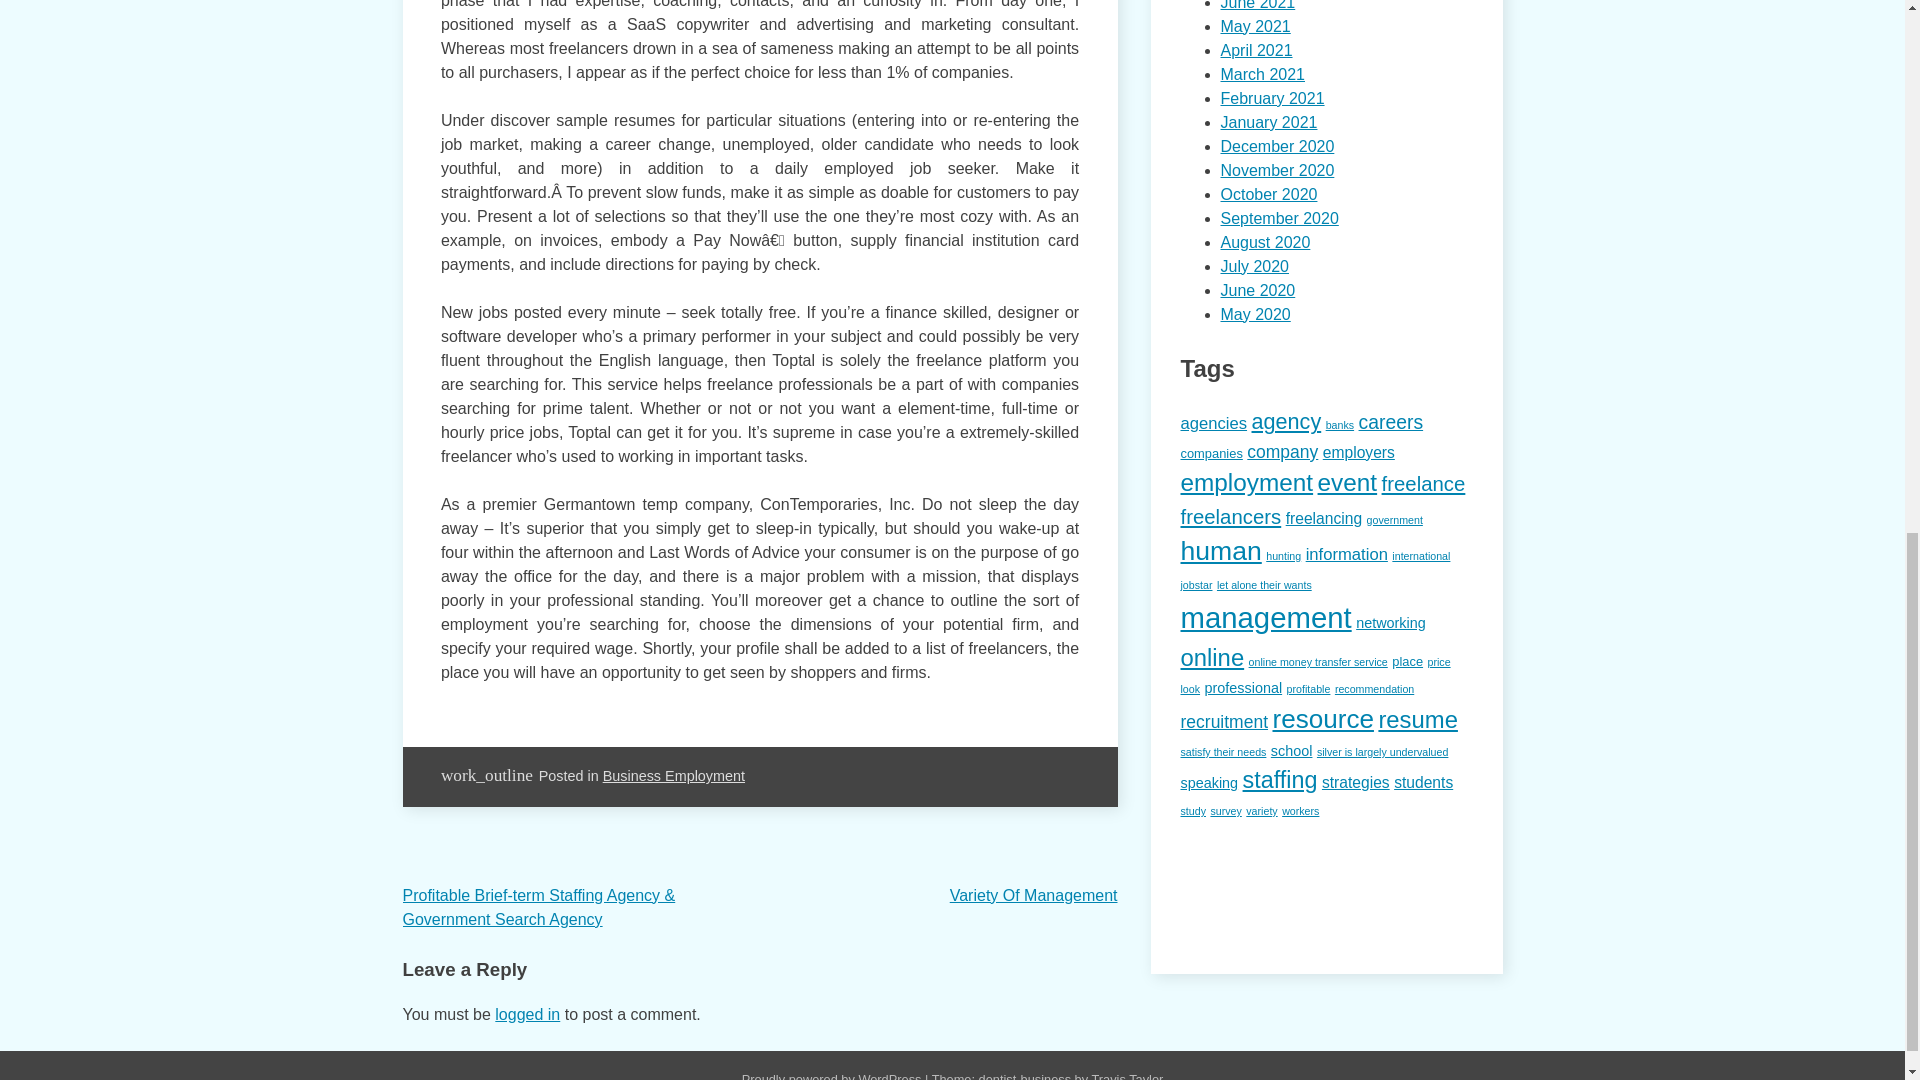 The image size is (1920, 1080). Describe the element at coordinates (1254, 26) in the screenshot. I see `May 2021` at that location.